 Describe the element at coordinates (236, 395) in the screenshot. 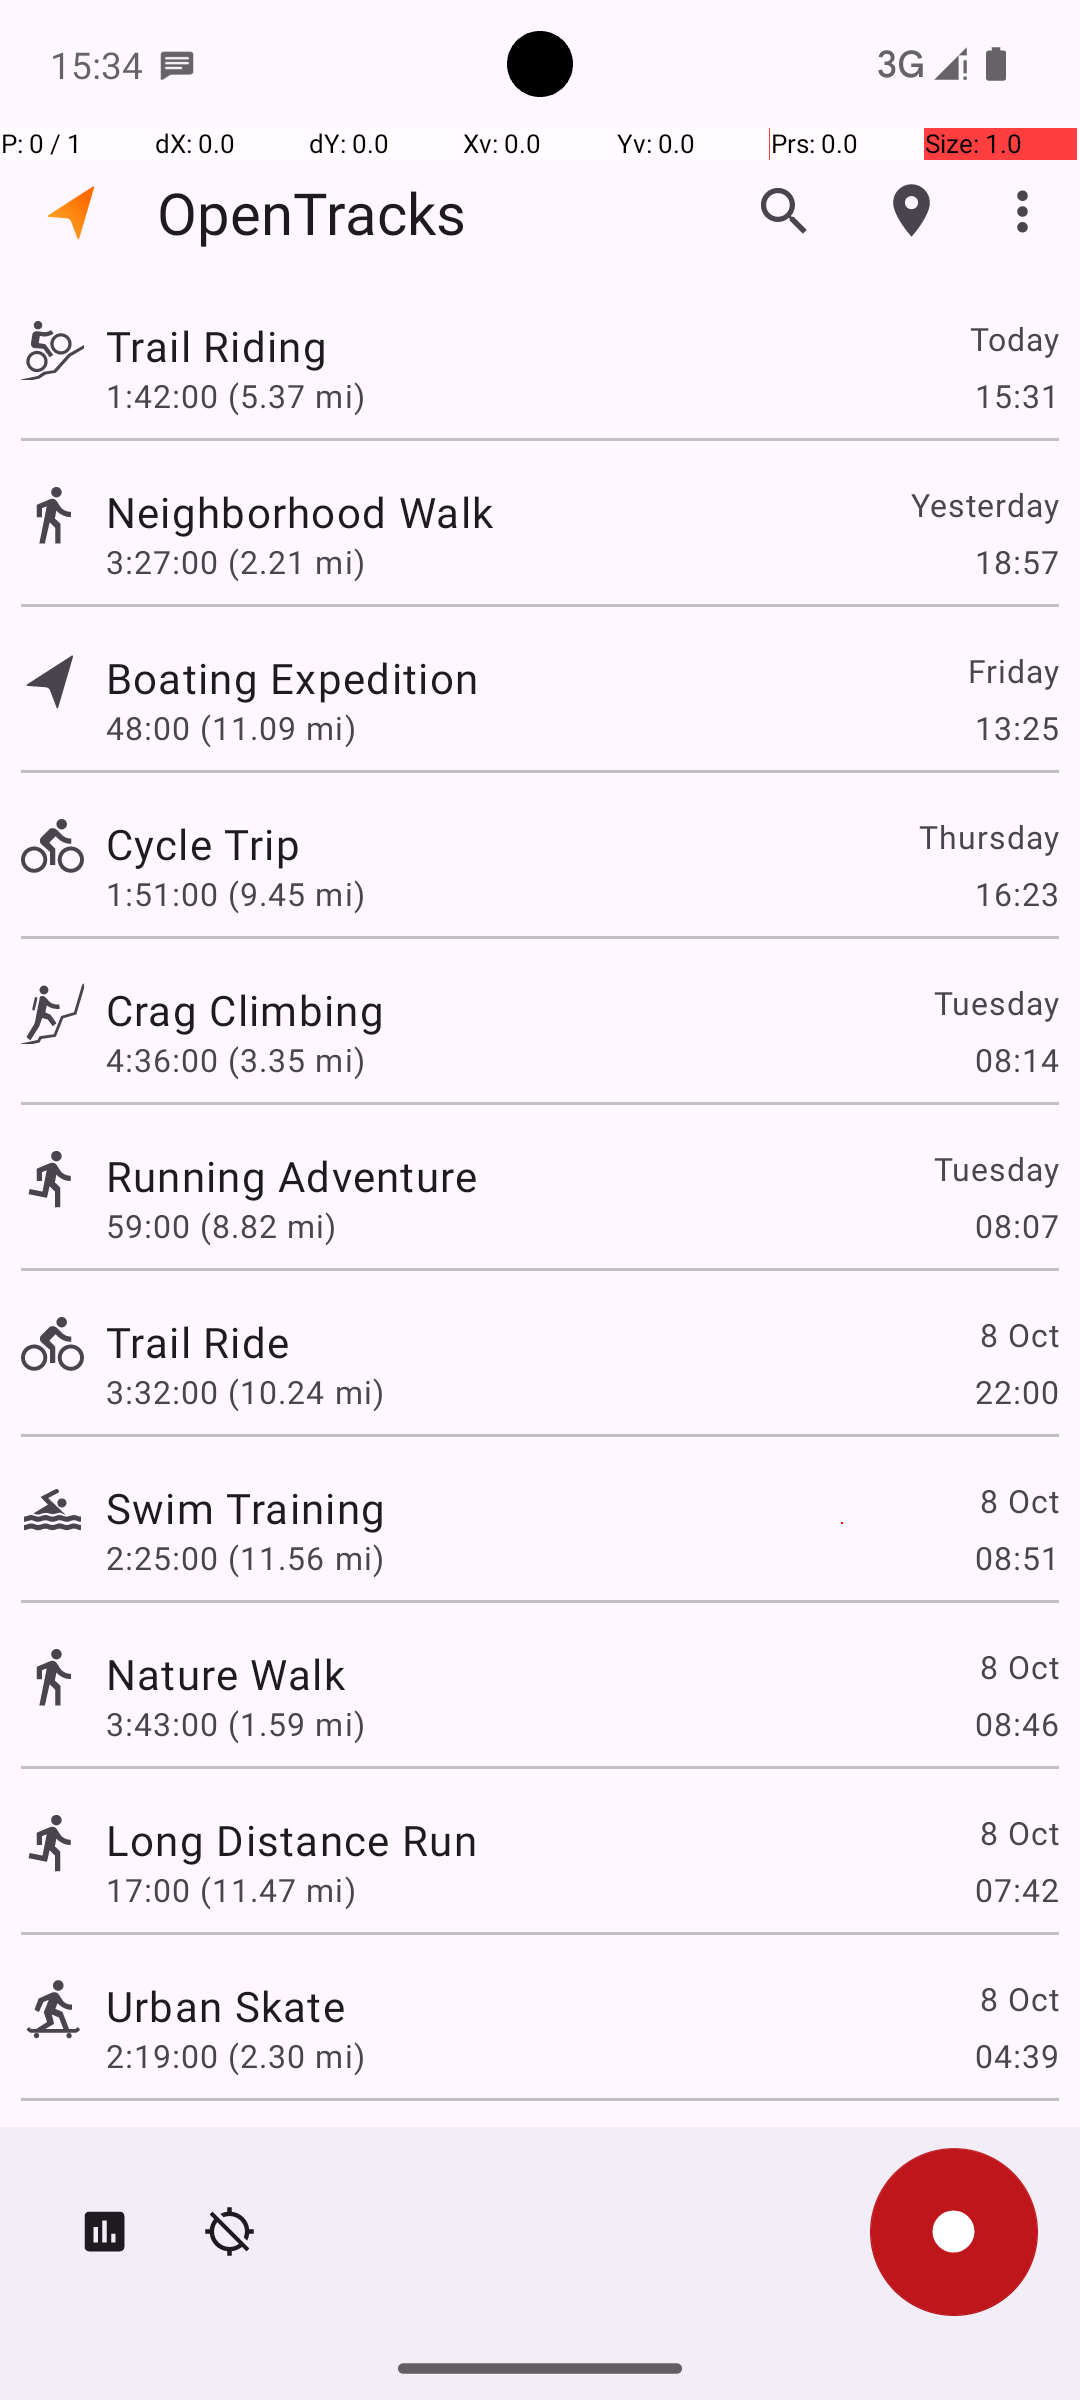

I see `1:42:00 (5.37 mi)` at that location.